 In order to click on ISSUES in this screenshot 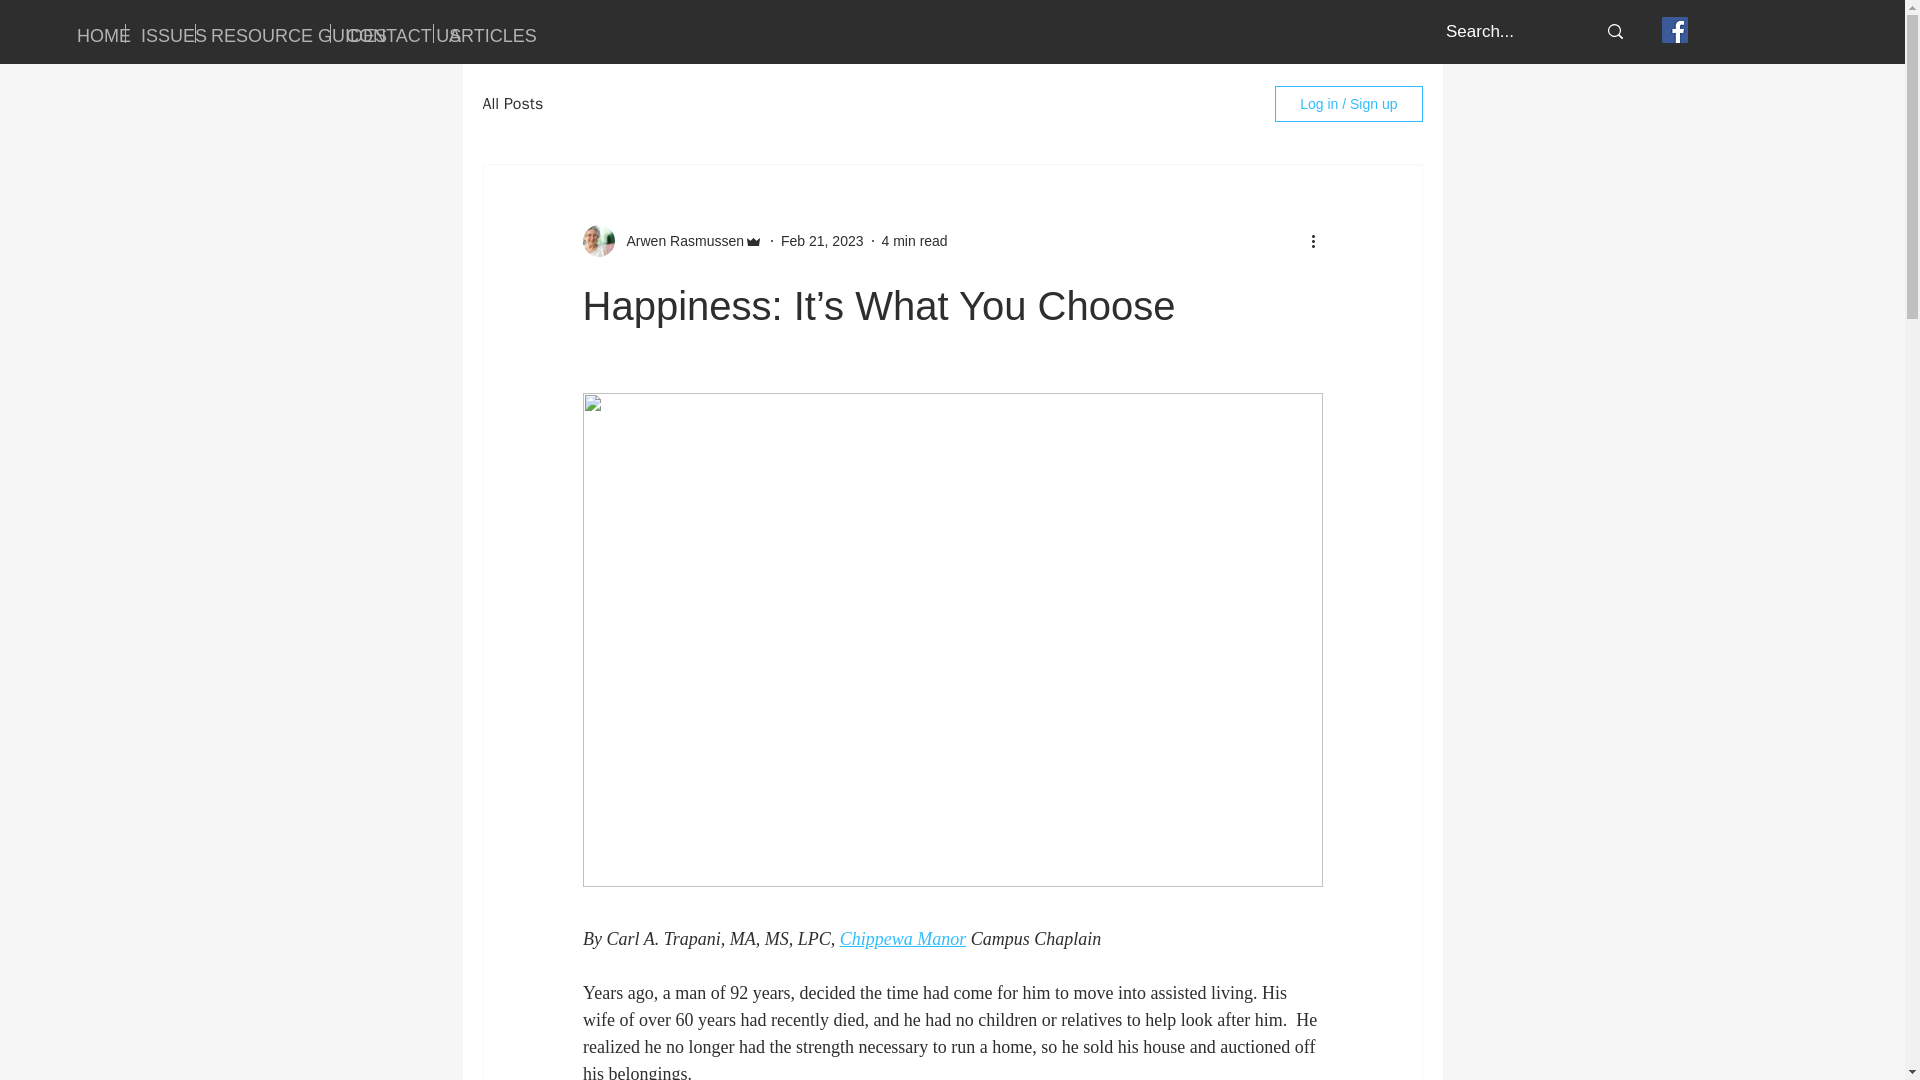, I will do `click(160, 33)`.